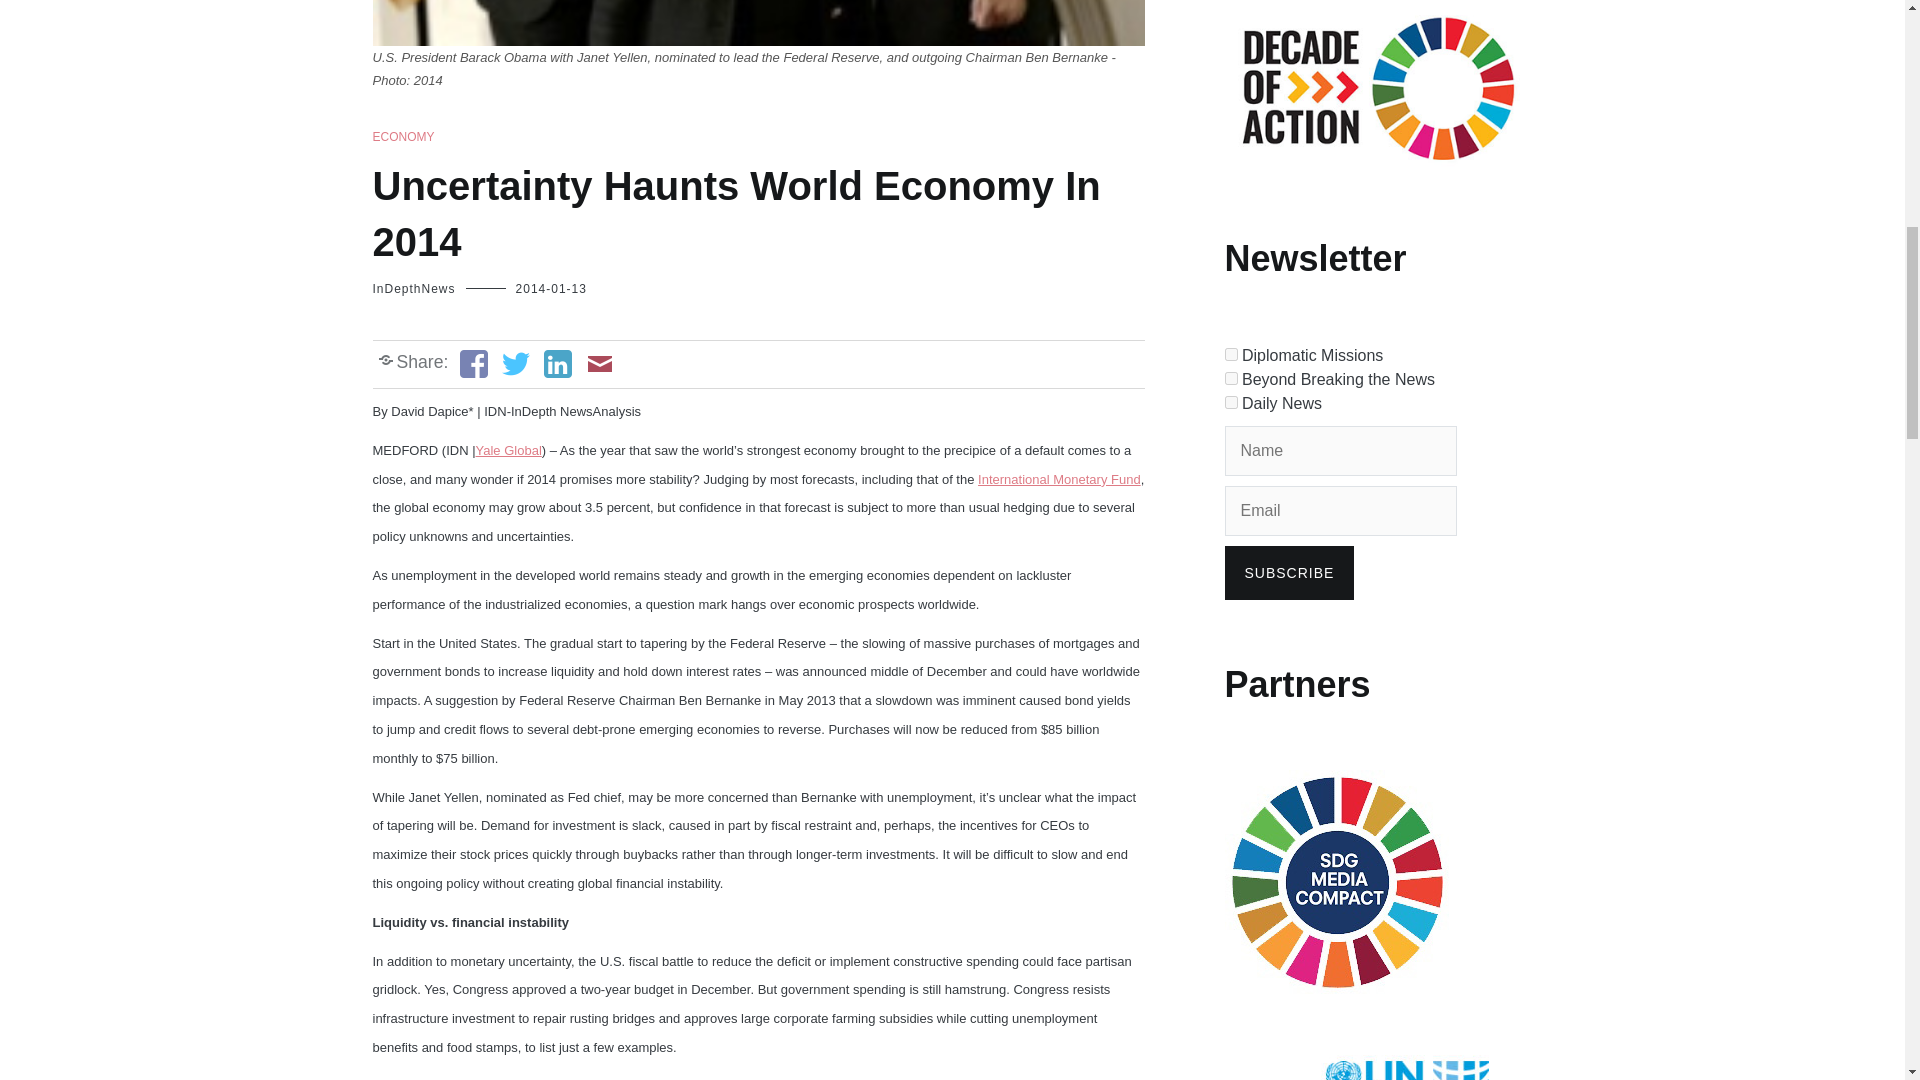 The image size is (1920, 1080). What do you see at coordinates (1288, 573) in the screenshot?
I see `Subscribe` at bounding box center [1288, 573].